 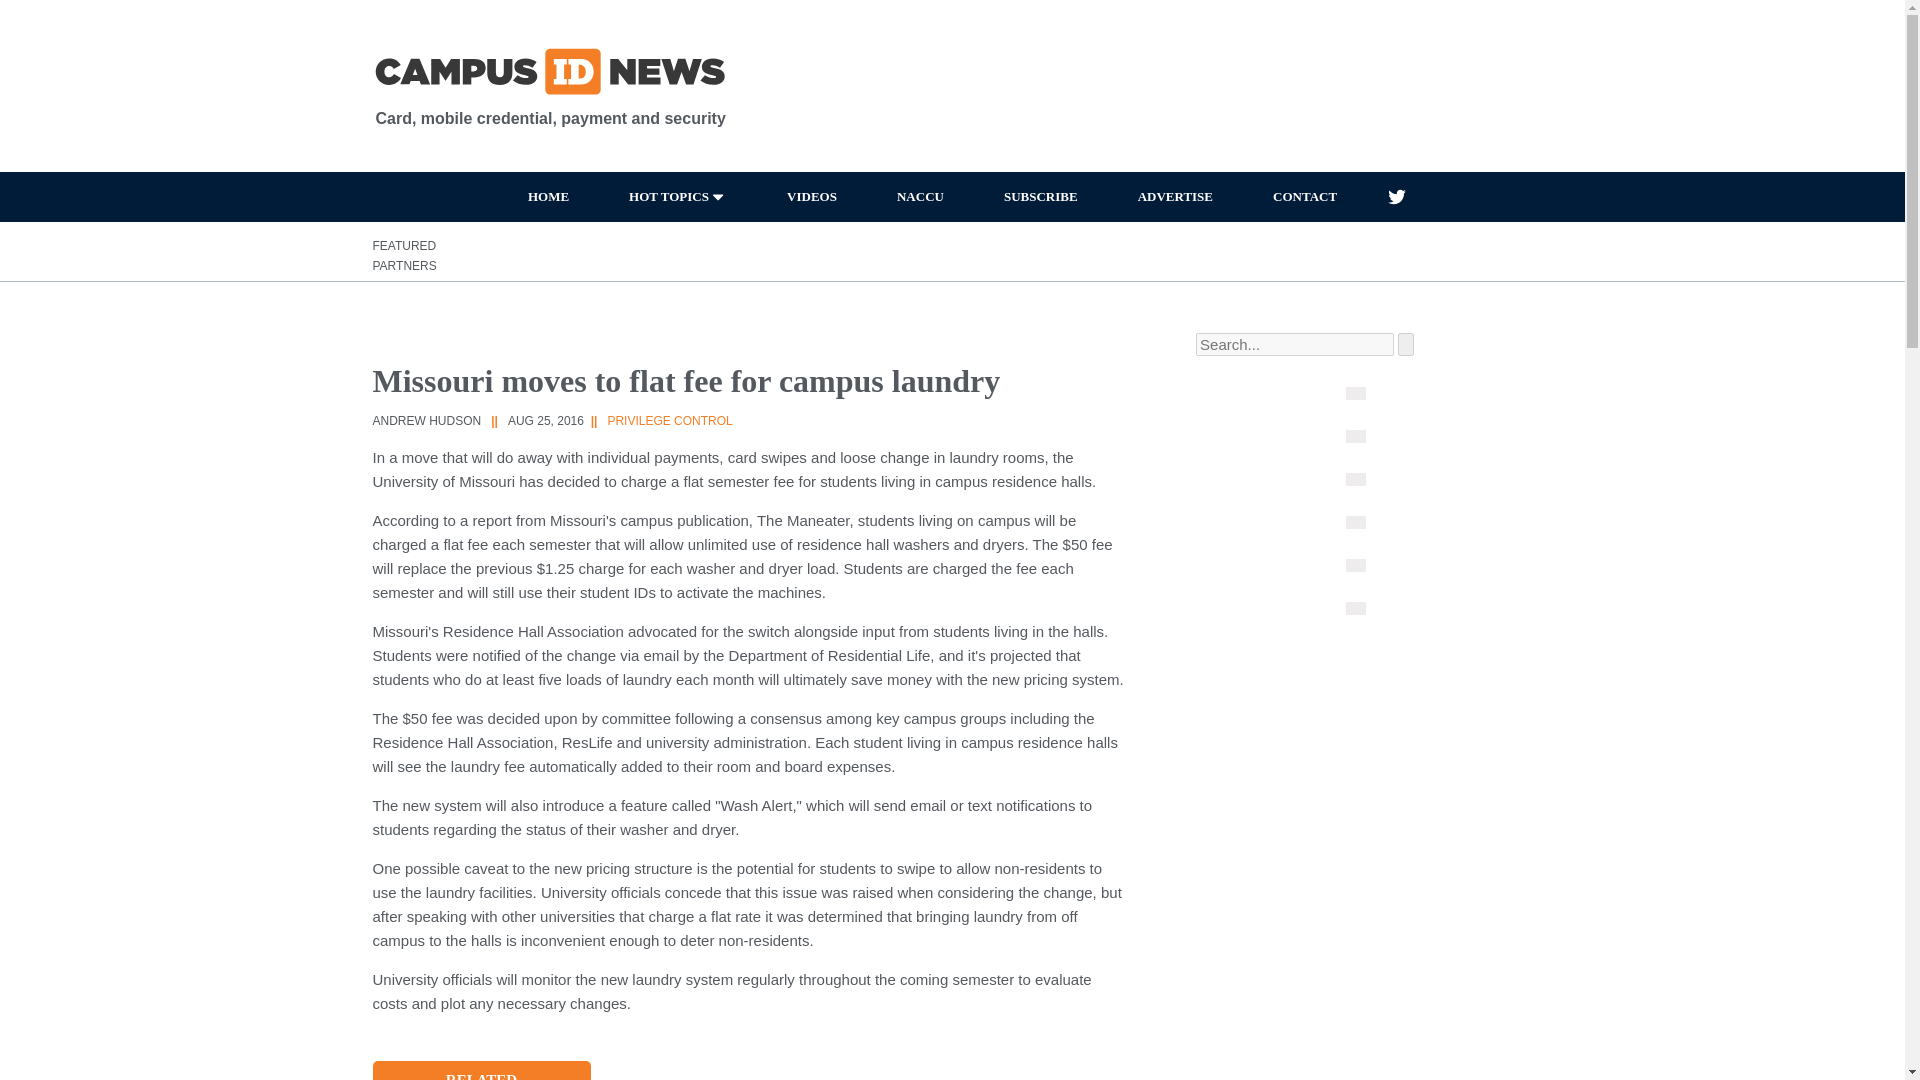 I want to click on NACCU, so click(x=920, y=197).